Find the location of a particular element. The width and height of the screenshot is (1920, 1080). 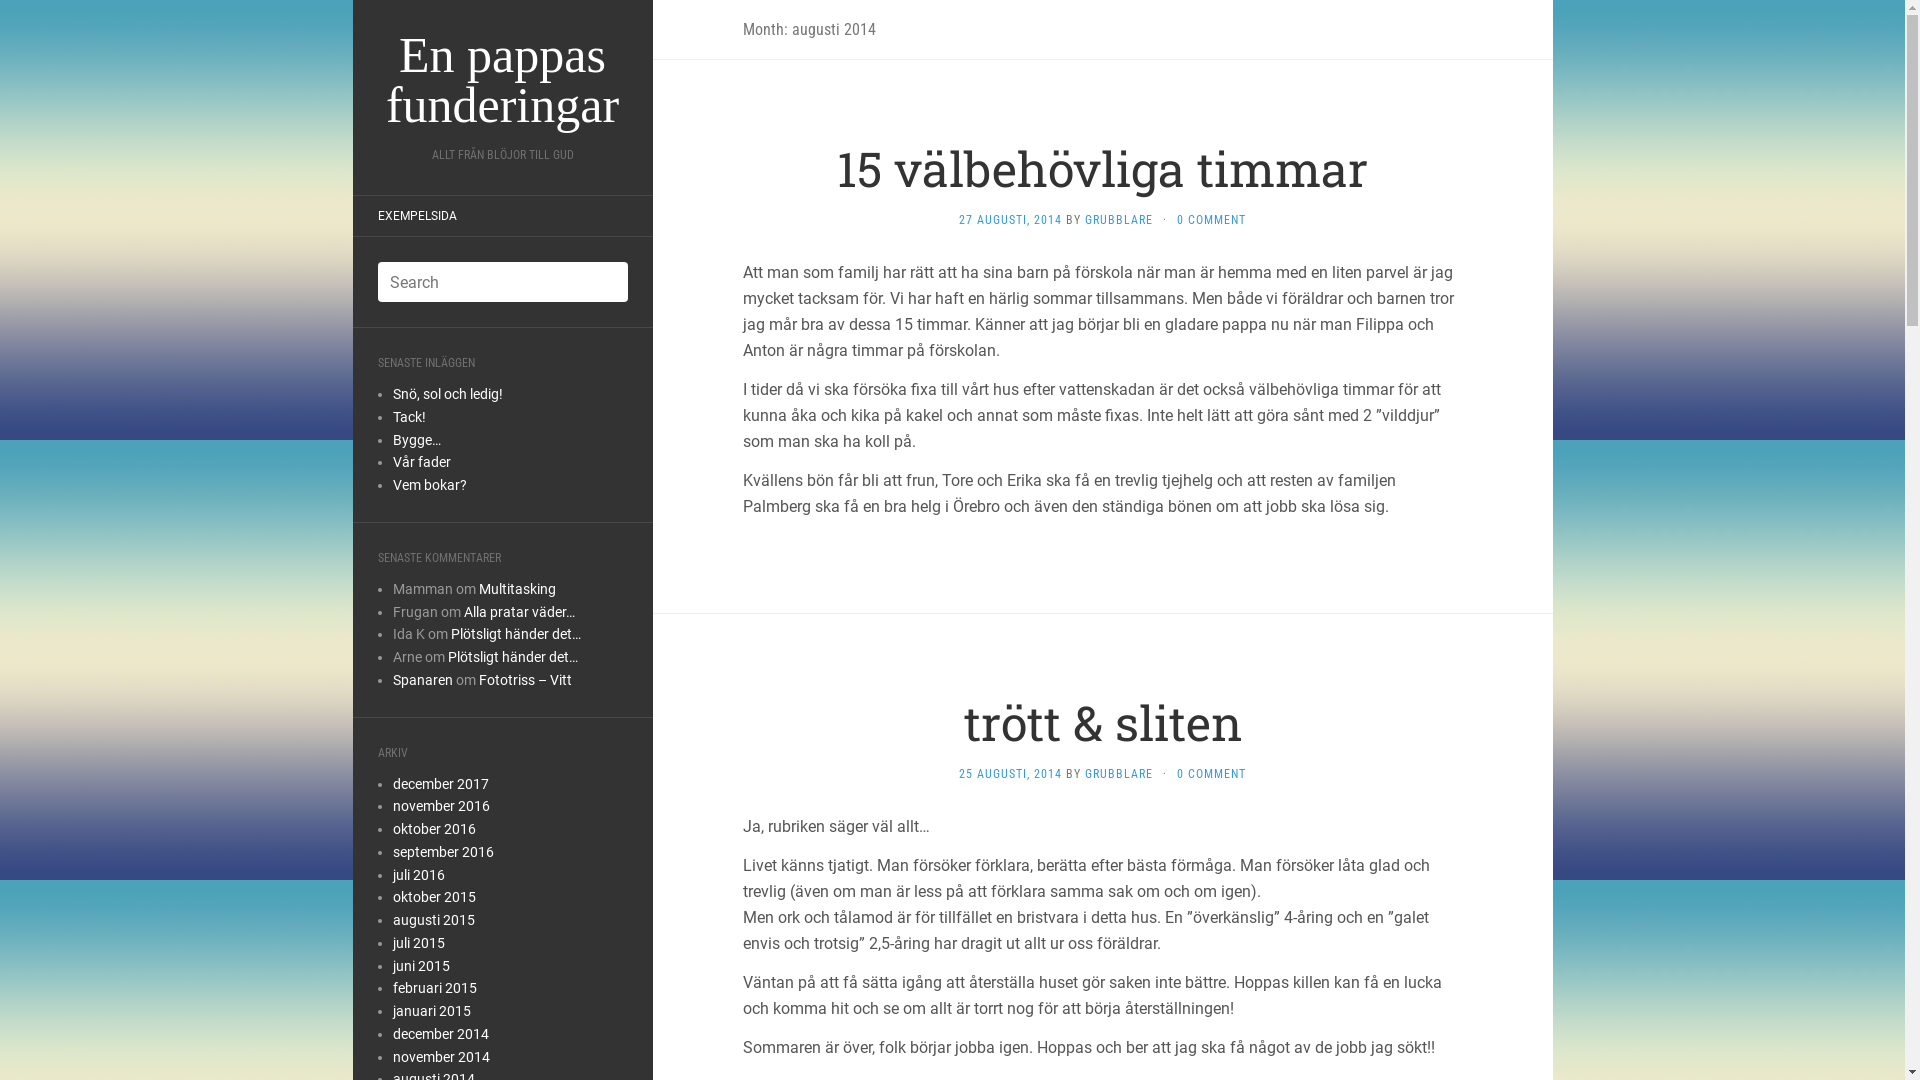

GRUBBLARE is located at coordinates (1119, 774).